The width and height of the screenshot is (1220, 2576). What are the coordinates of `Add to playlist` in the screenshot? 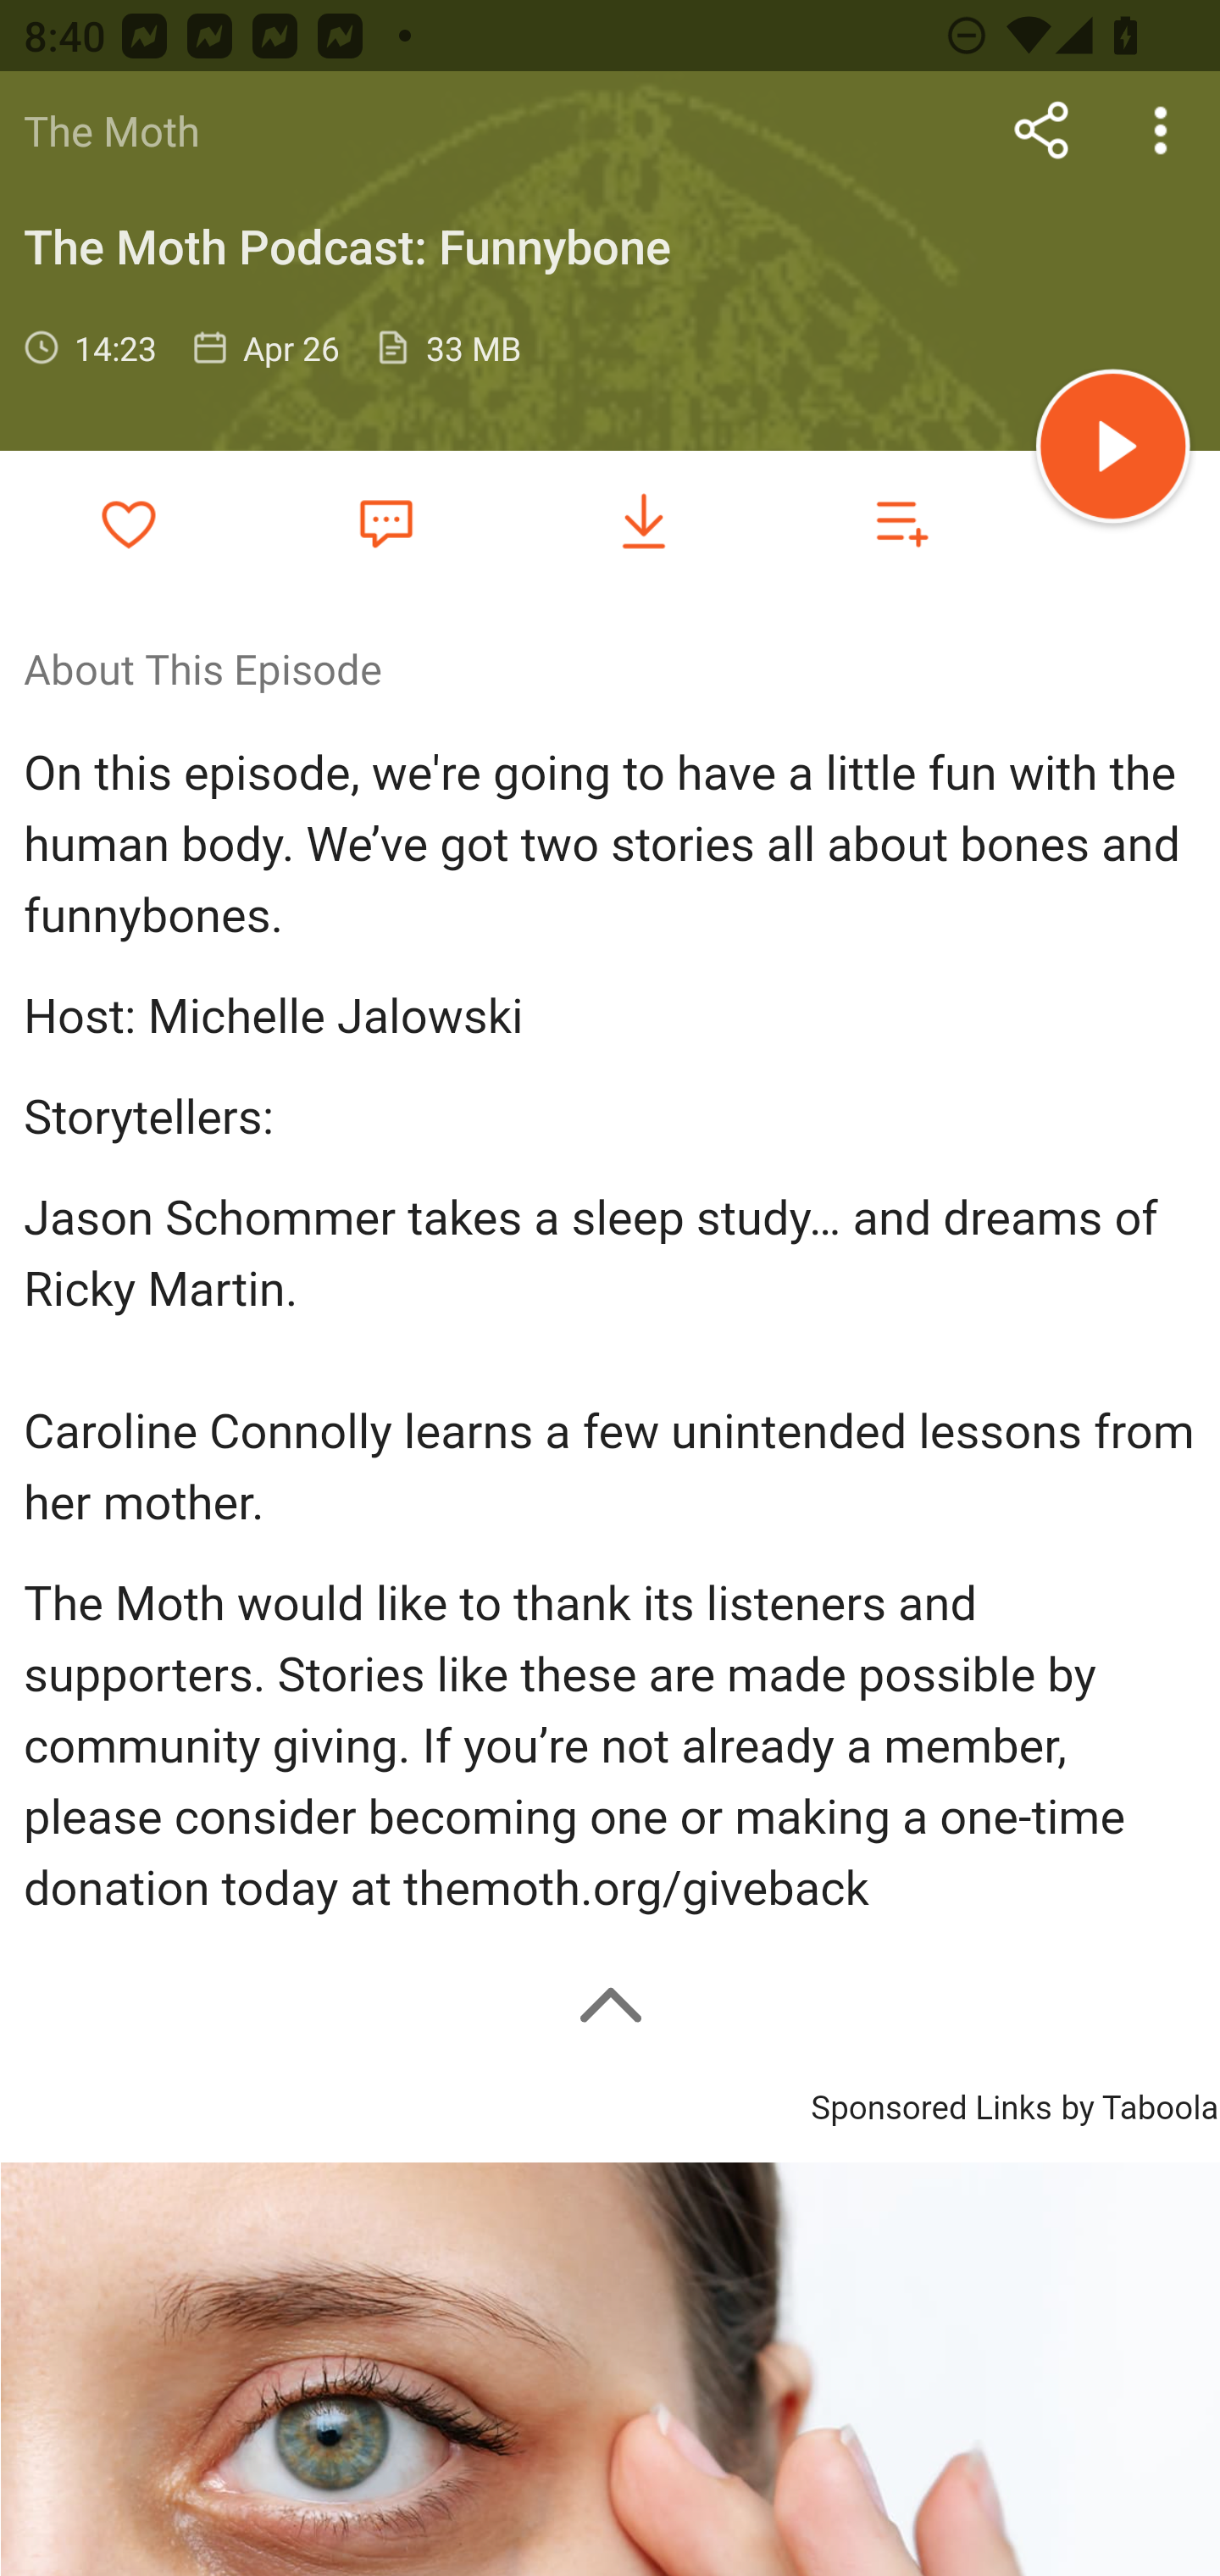 It's located at (901, 521).